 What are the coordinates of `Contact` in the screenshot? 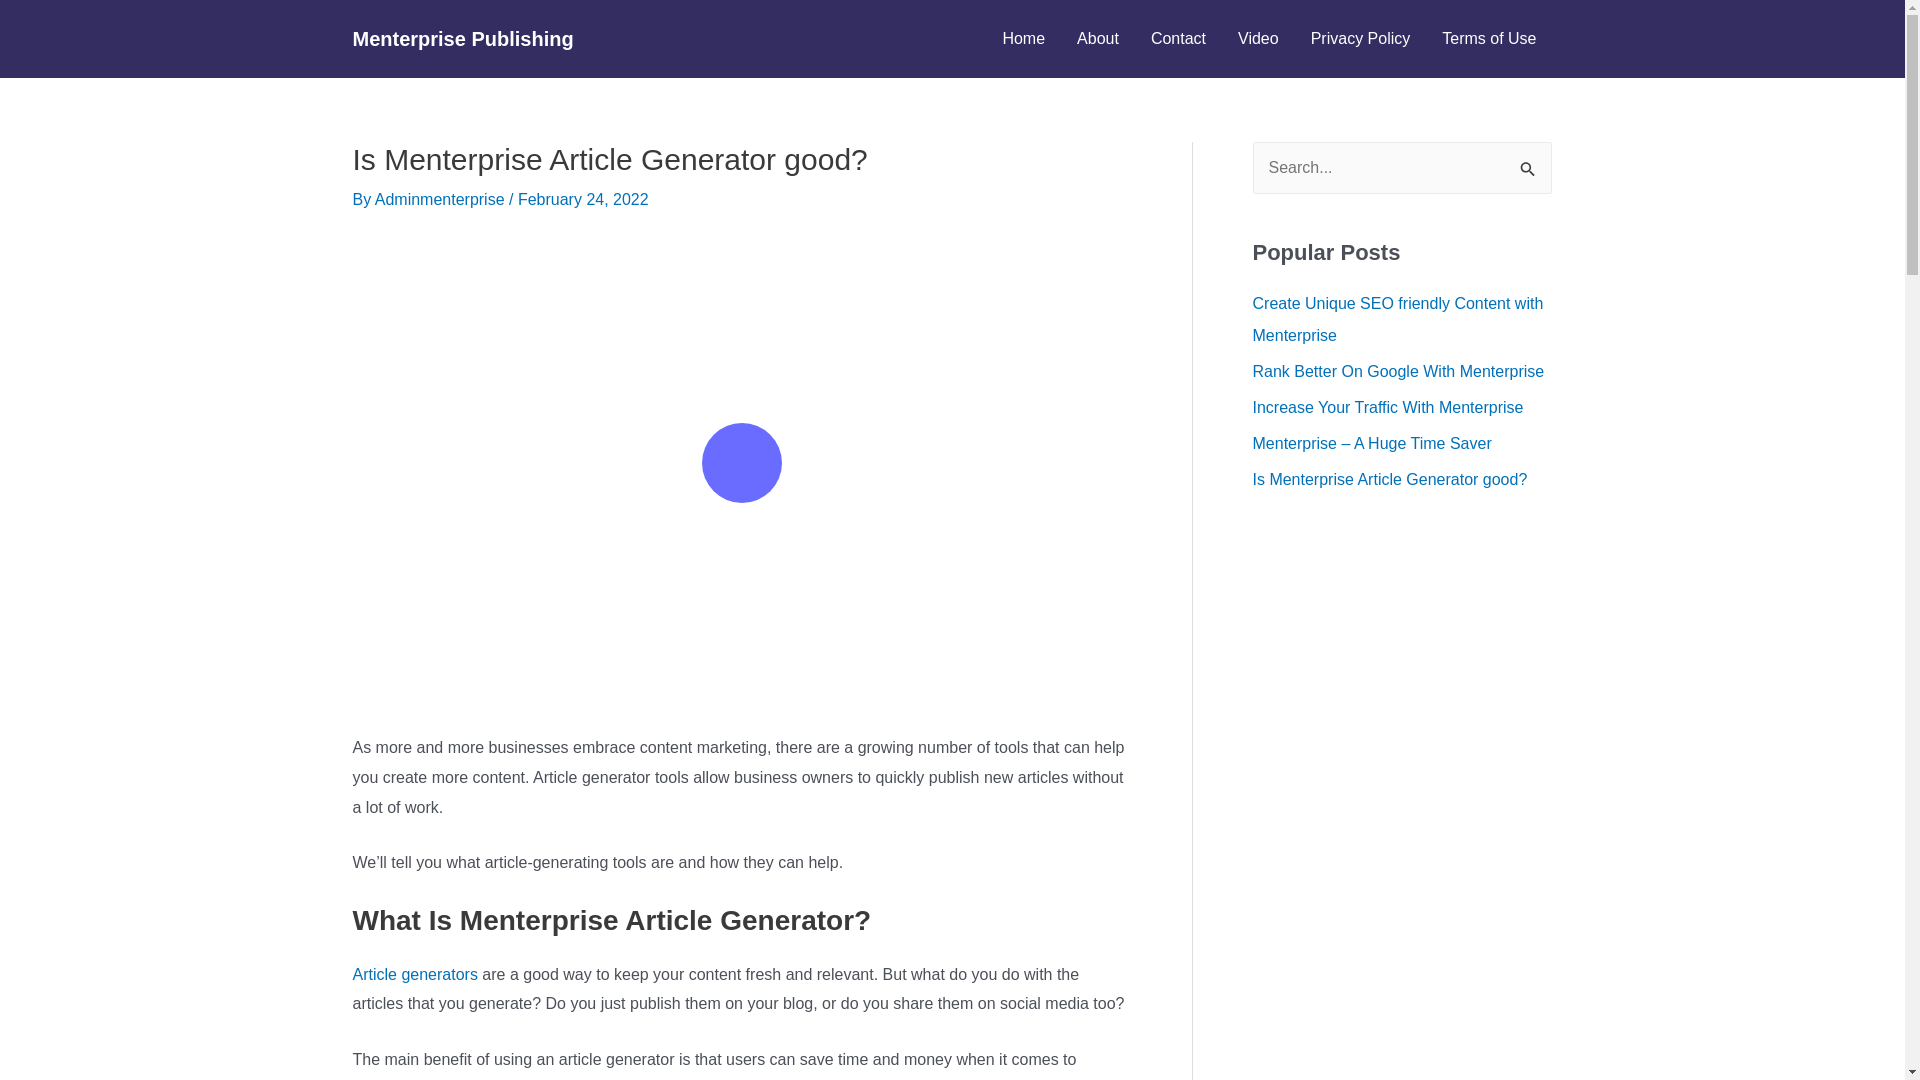 It's located at (1178, 38).